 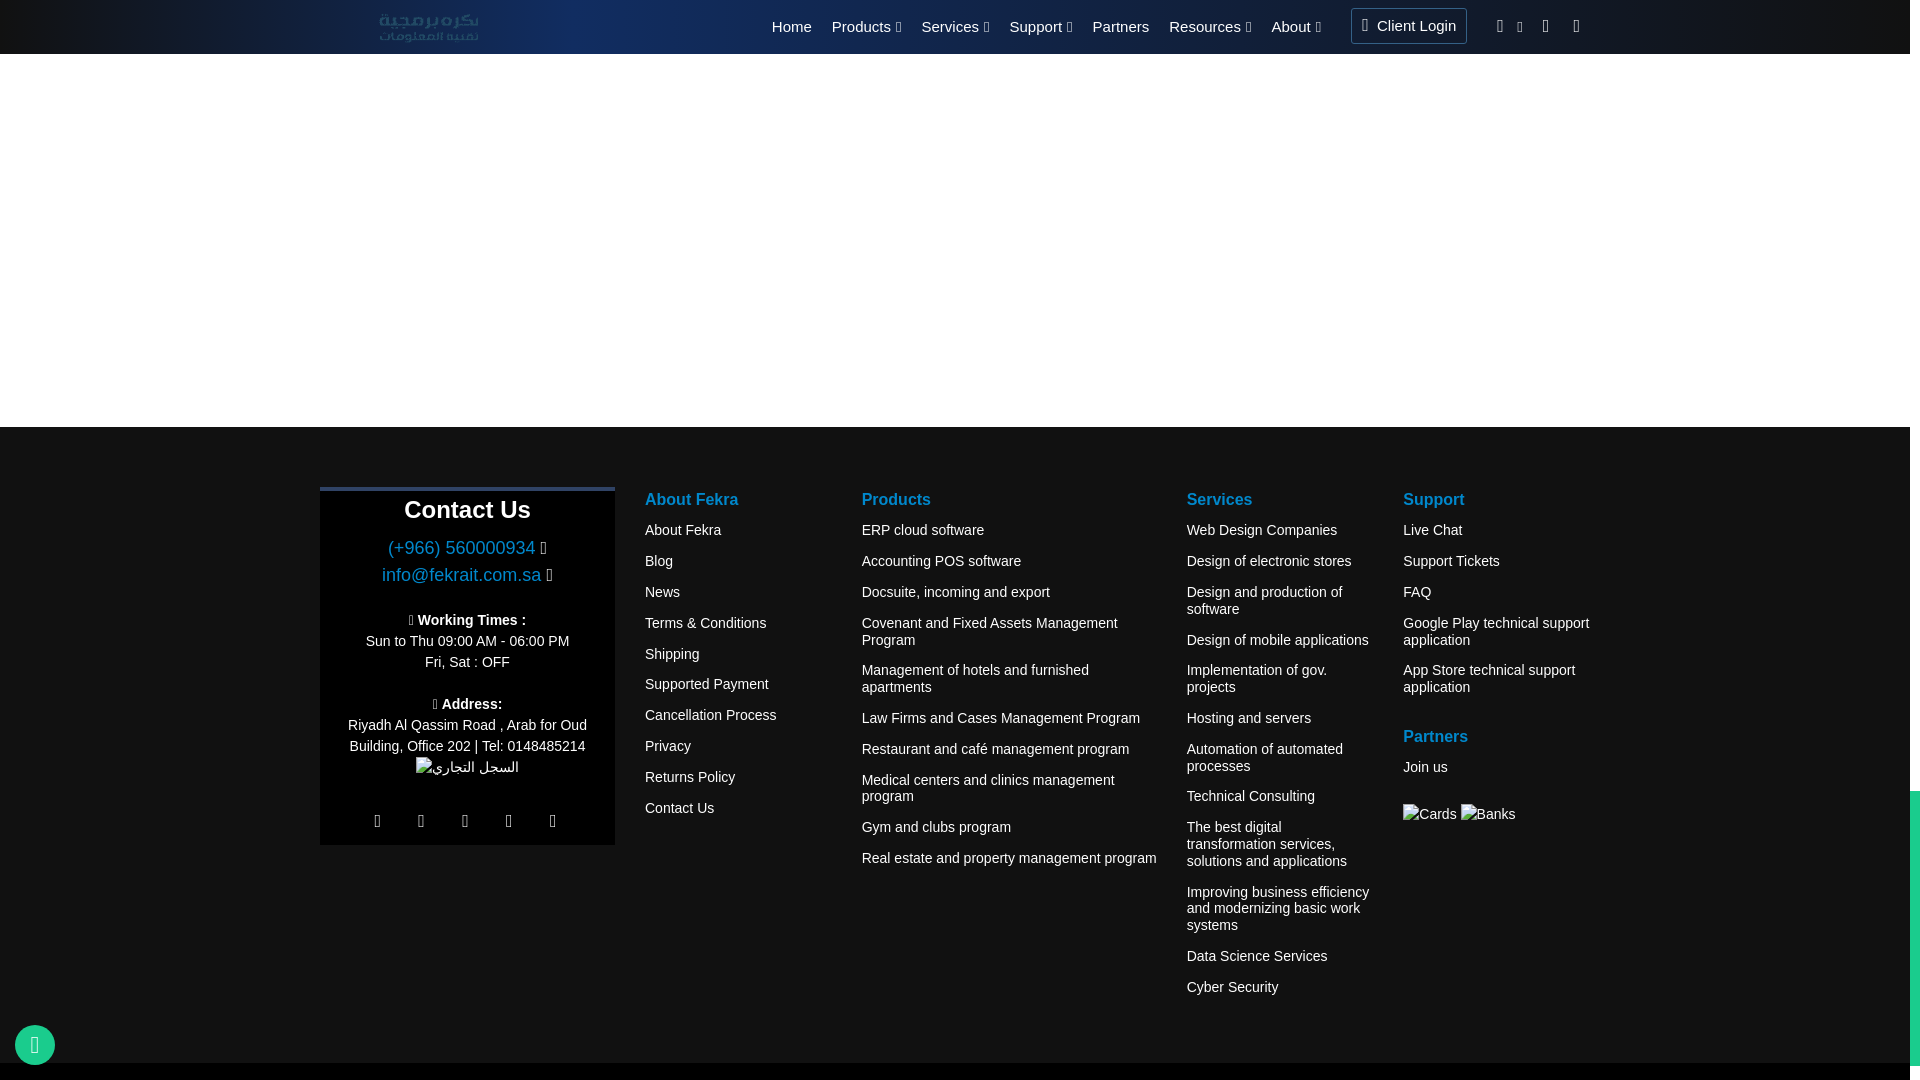 I want to click on Instagram, so click(x=552, y=822).